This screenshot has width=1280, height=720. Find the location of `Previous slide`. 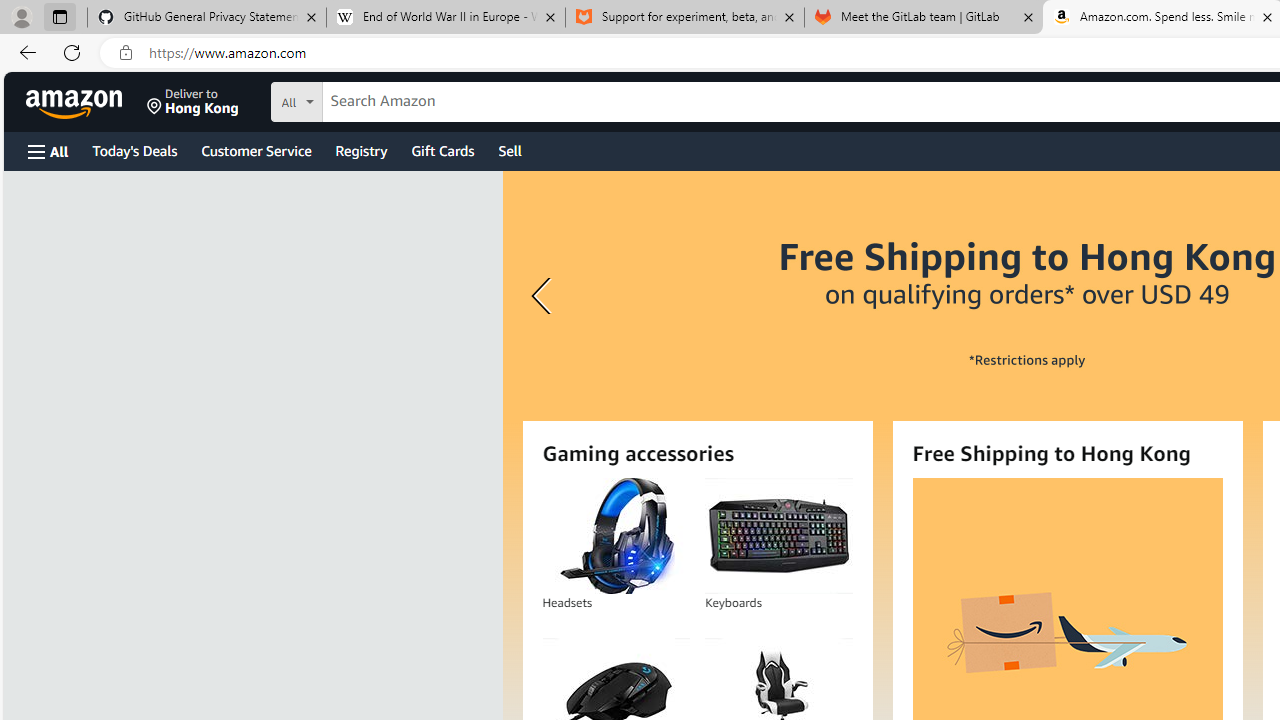

Previous slide is located at coordinates (544, 296).